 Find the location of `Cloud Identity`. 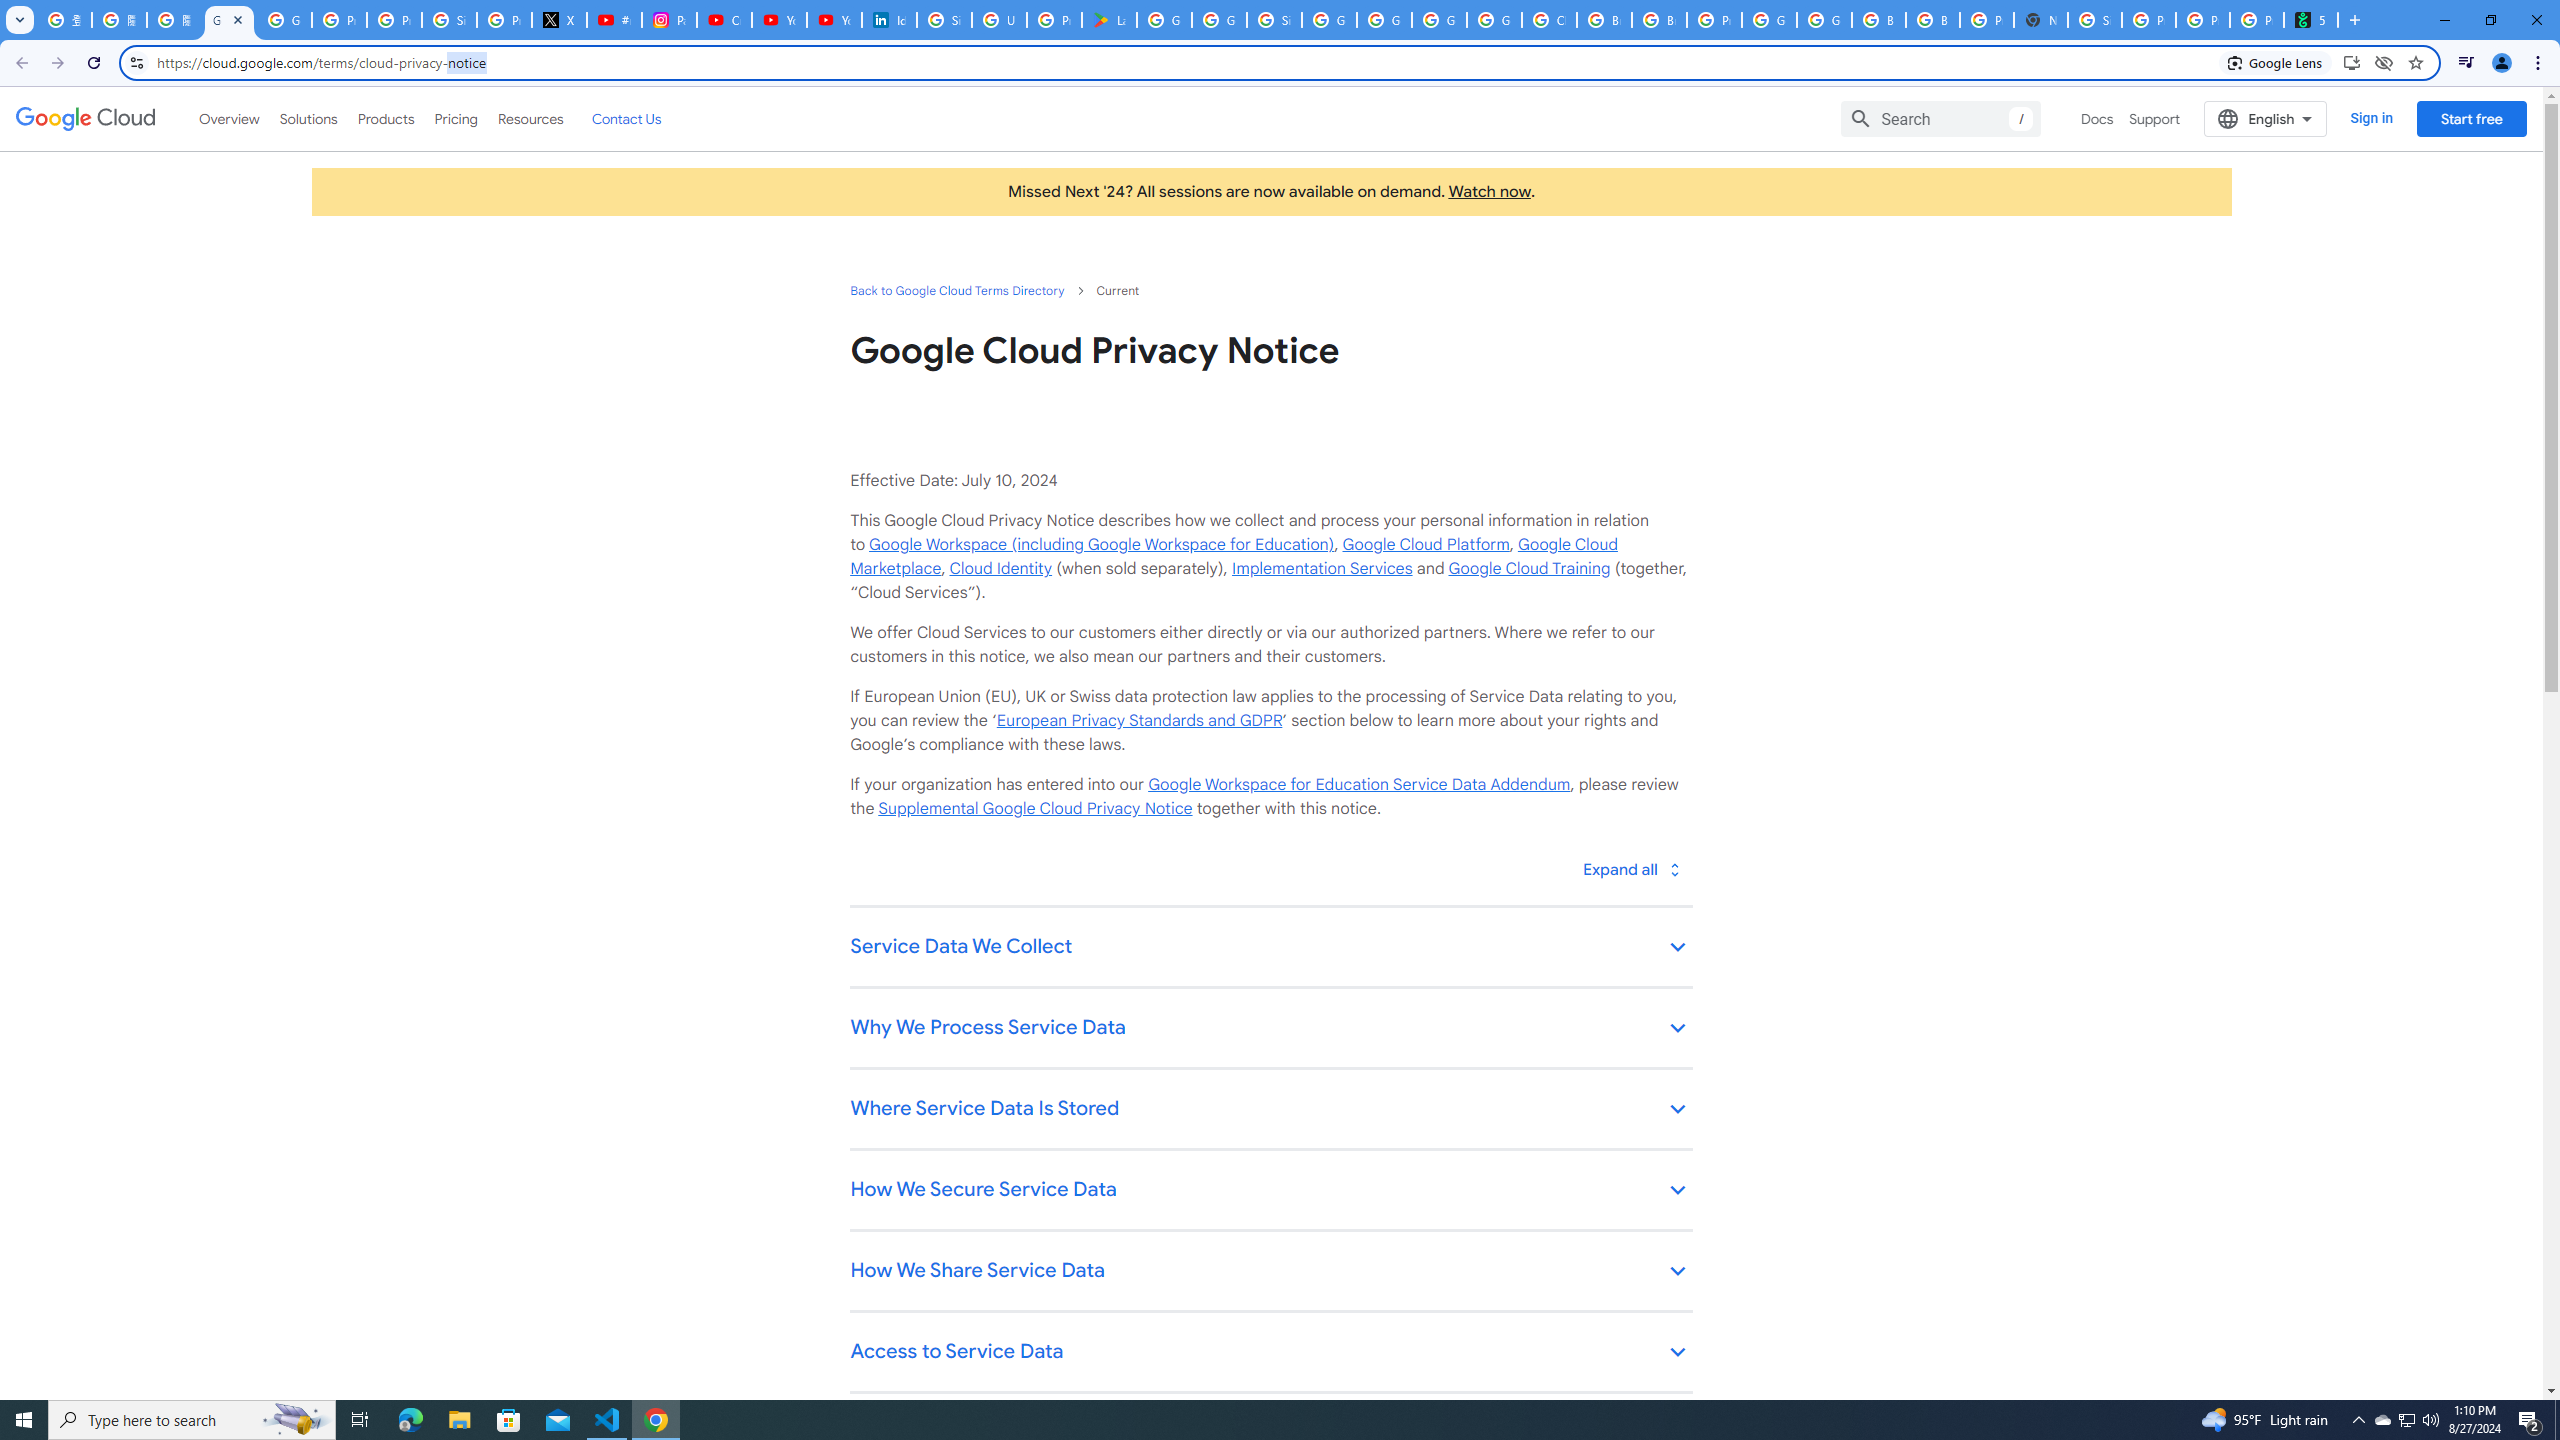

Cloud Identity is located at coordinates (1000, 568).